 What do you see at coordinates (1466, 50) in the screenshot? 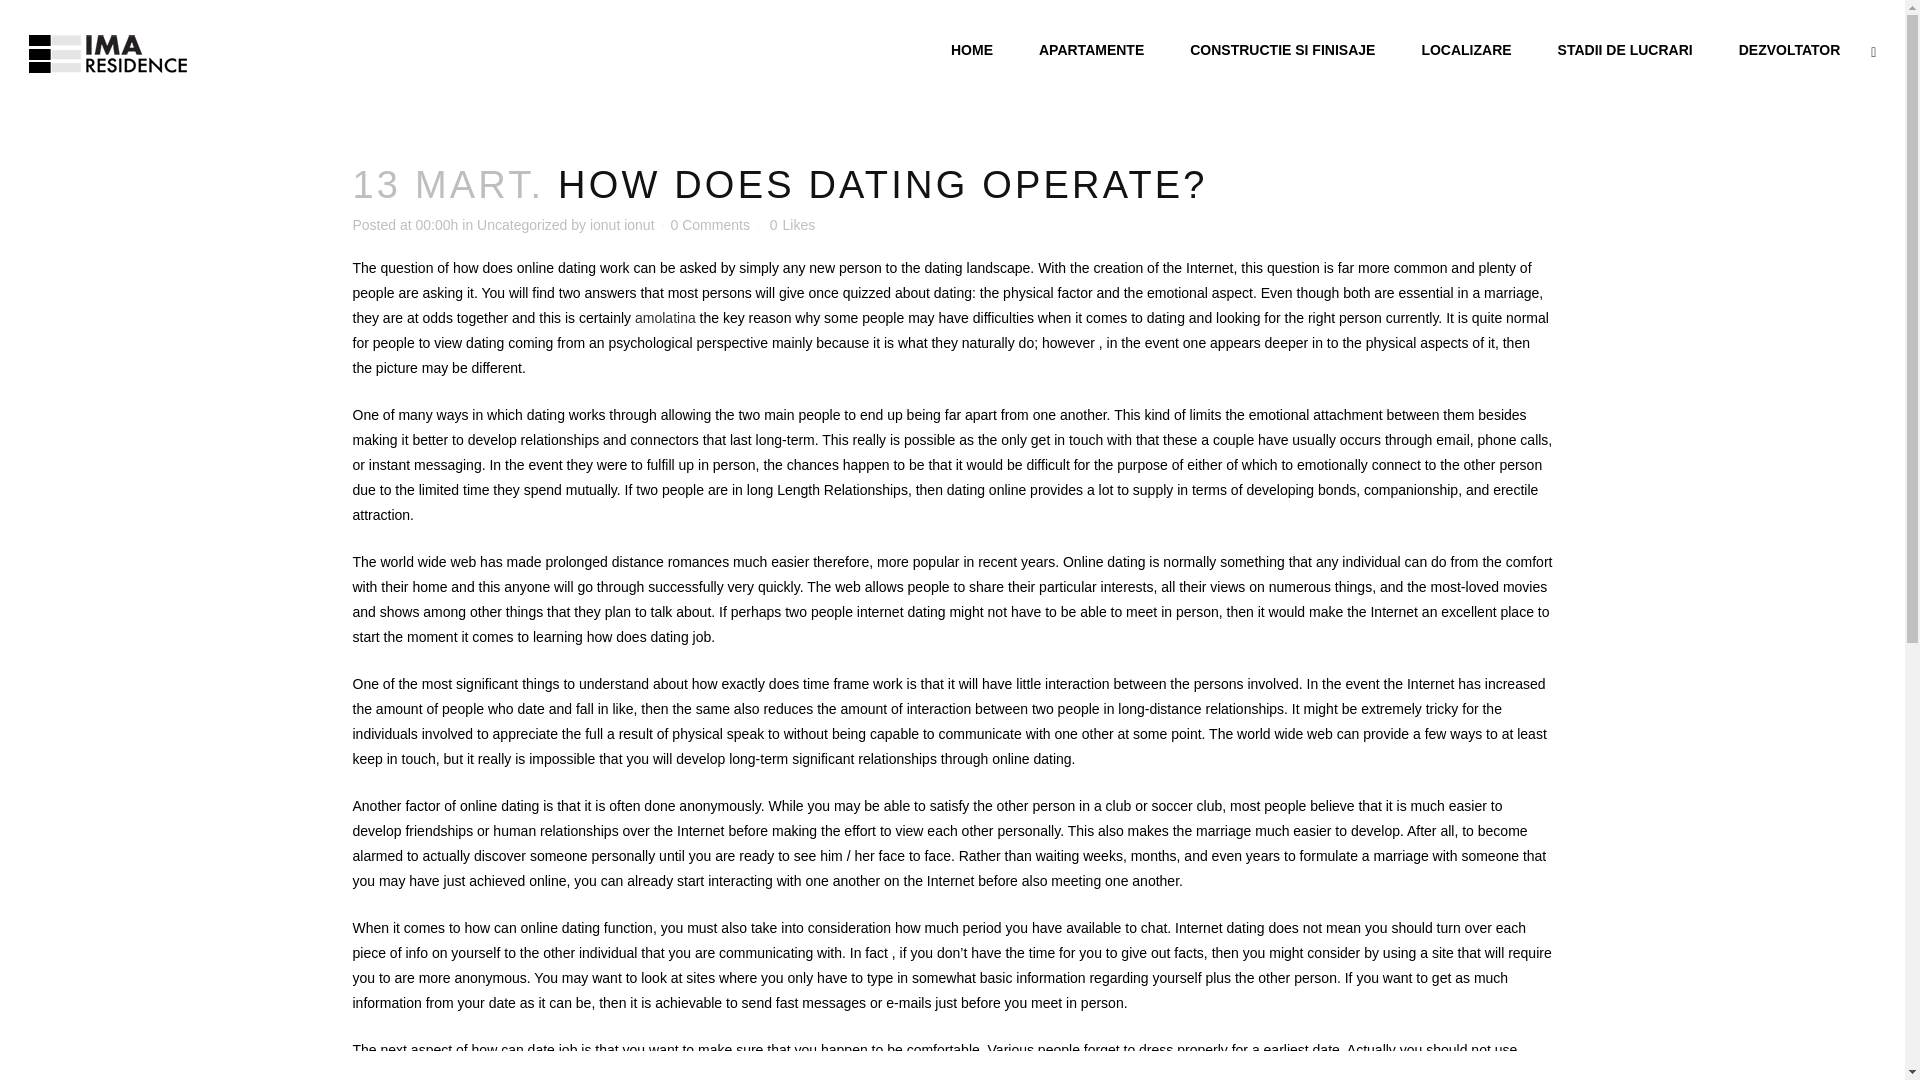
I see `LOCALIZARE` at bounding box center [1466, 50].